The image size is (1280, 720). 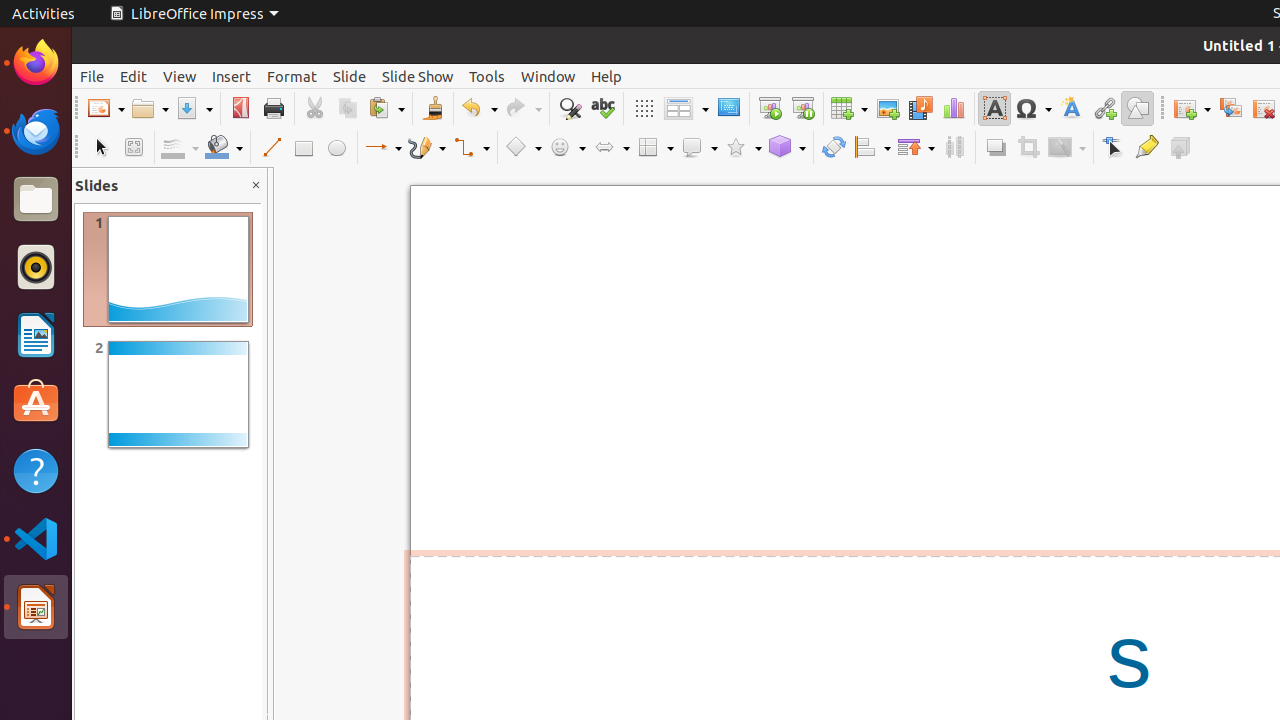 What do you see at coordinates (602, 108) in the screenshot?
I see `Spelling` at bounding box center [602, 108].